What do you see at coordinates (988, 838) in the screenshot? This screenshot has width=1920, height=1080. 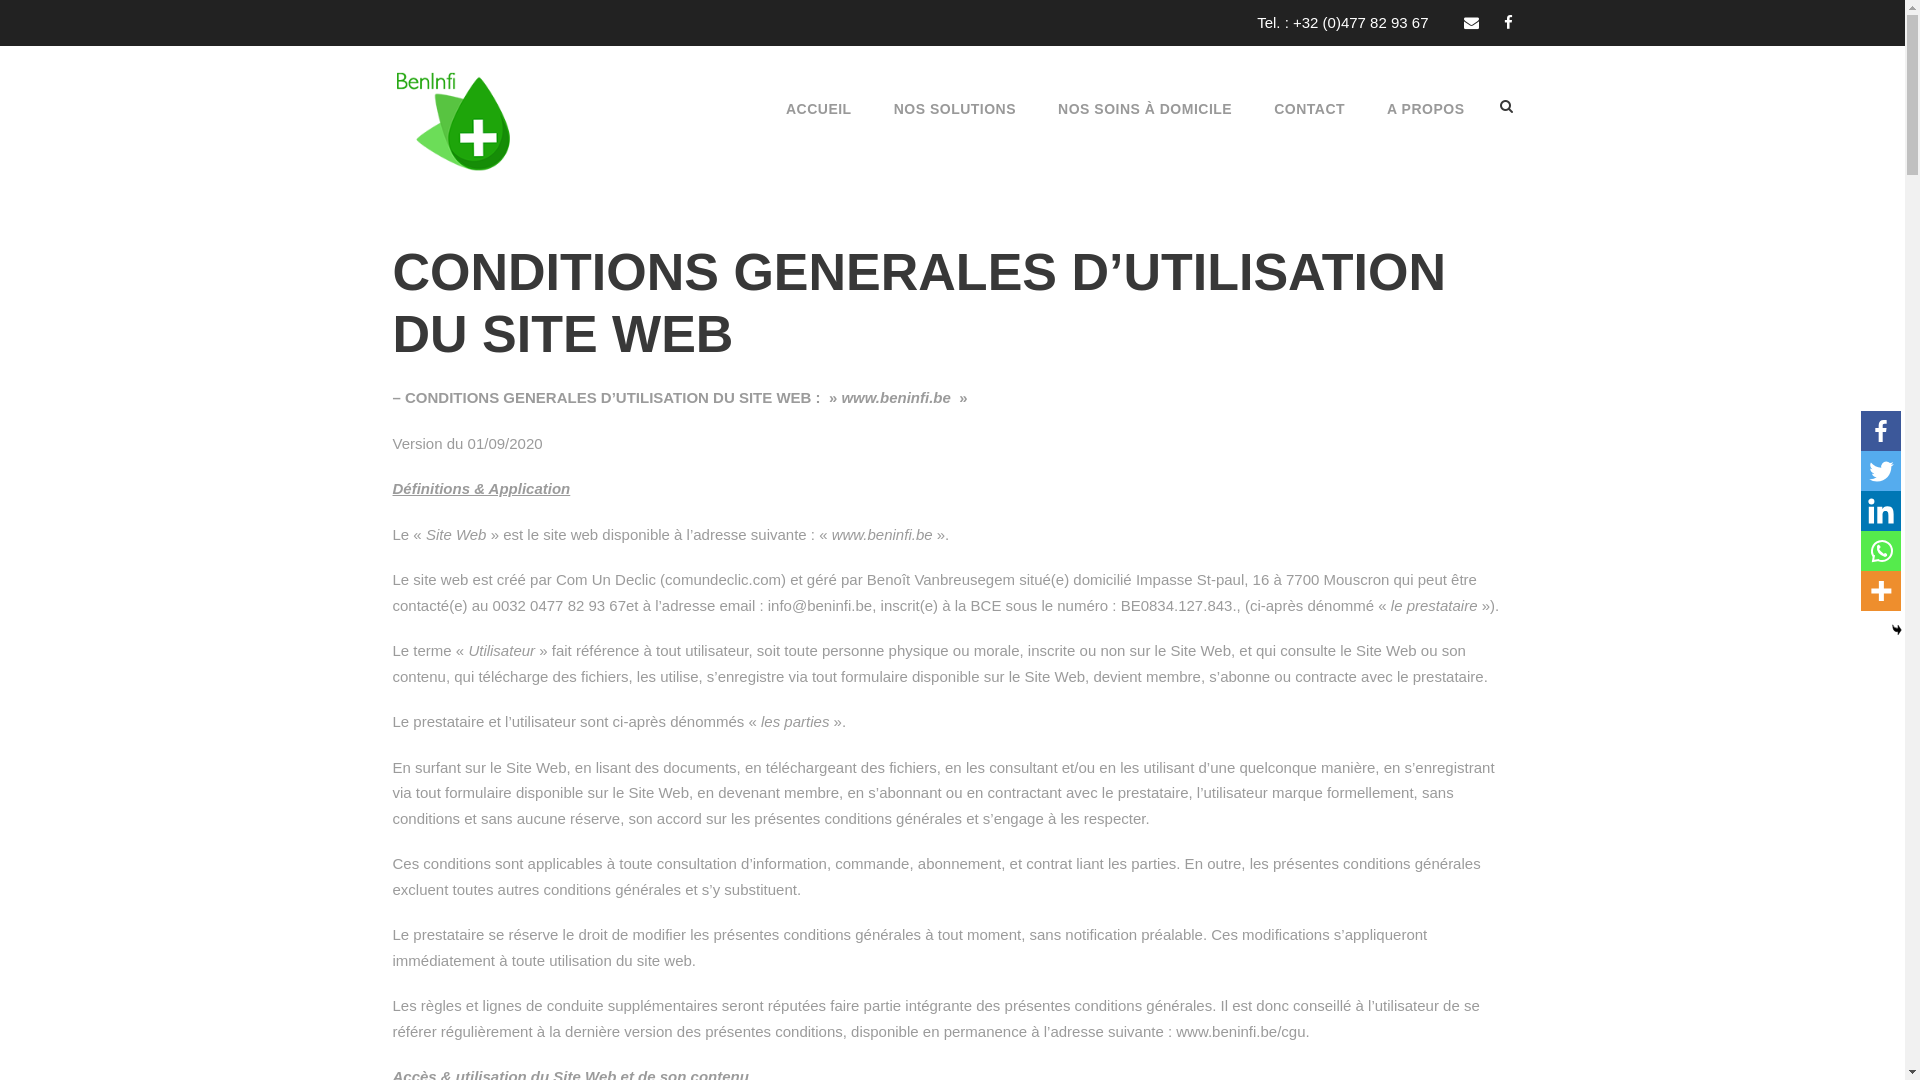 I see `facebook` at bounding box center [988, 838].